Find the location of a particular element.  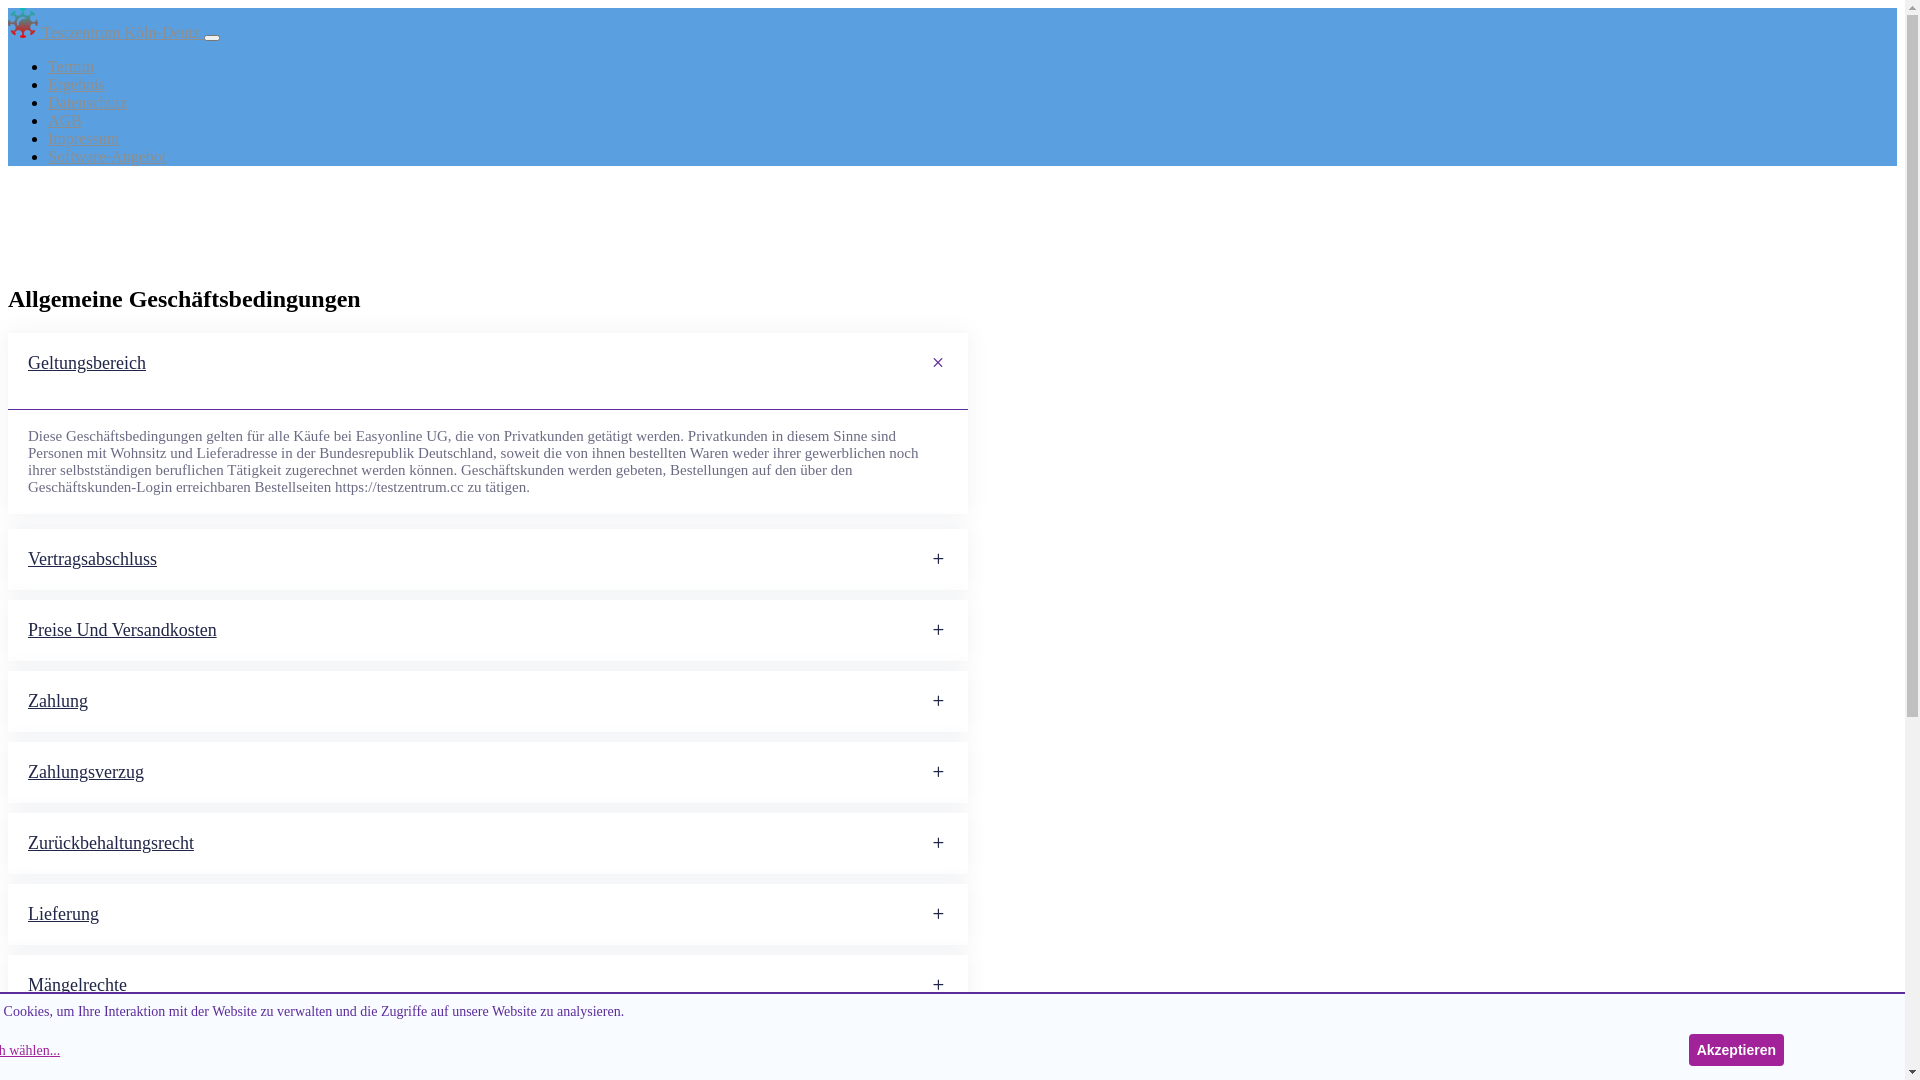

Datenschutz is located at coordinates (88, 102).